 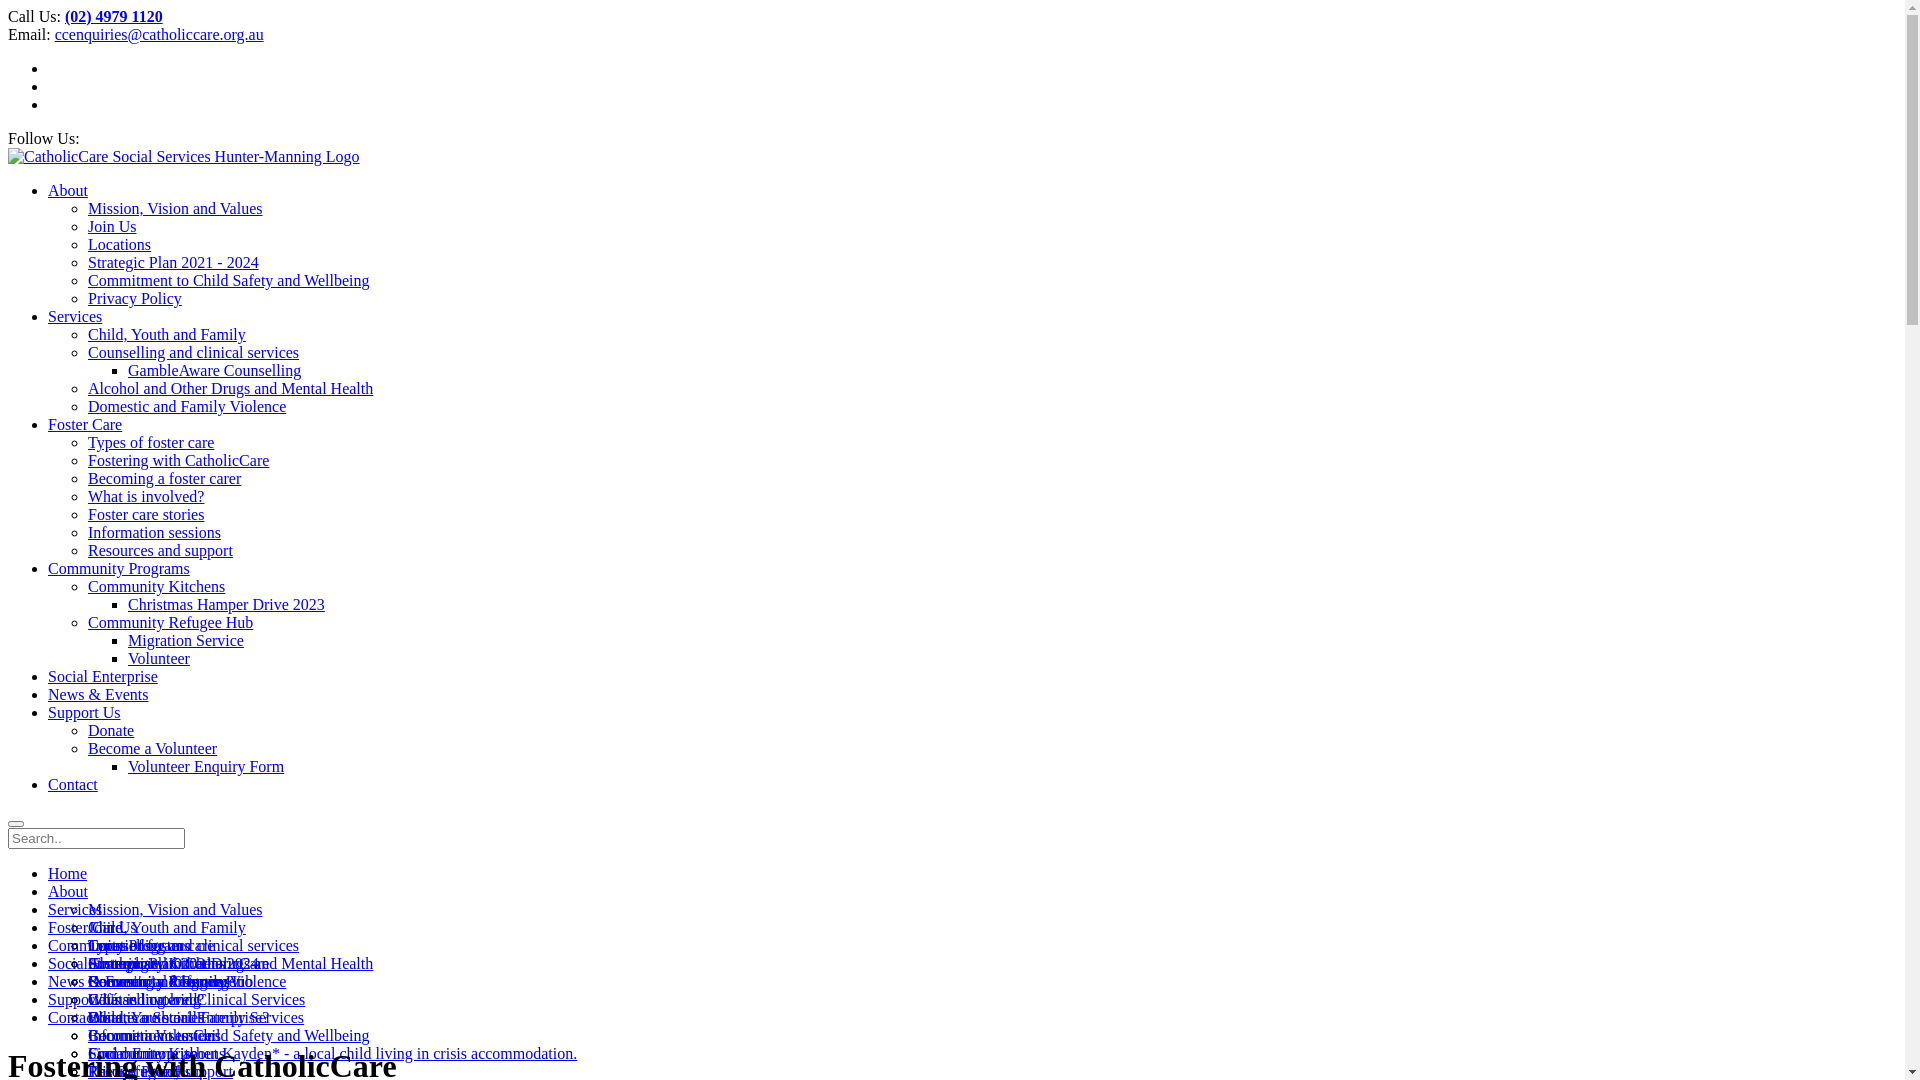 I want to click on Alcohol and Other Drugs and Mental Health, so click(x=230, y=388).